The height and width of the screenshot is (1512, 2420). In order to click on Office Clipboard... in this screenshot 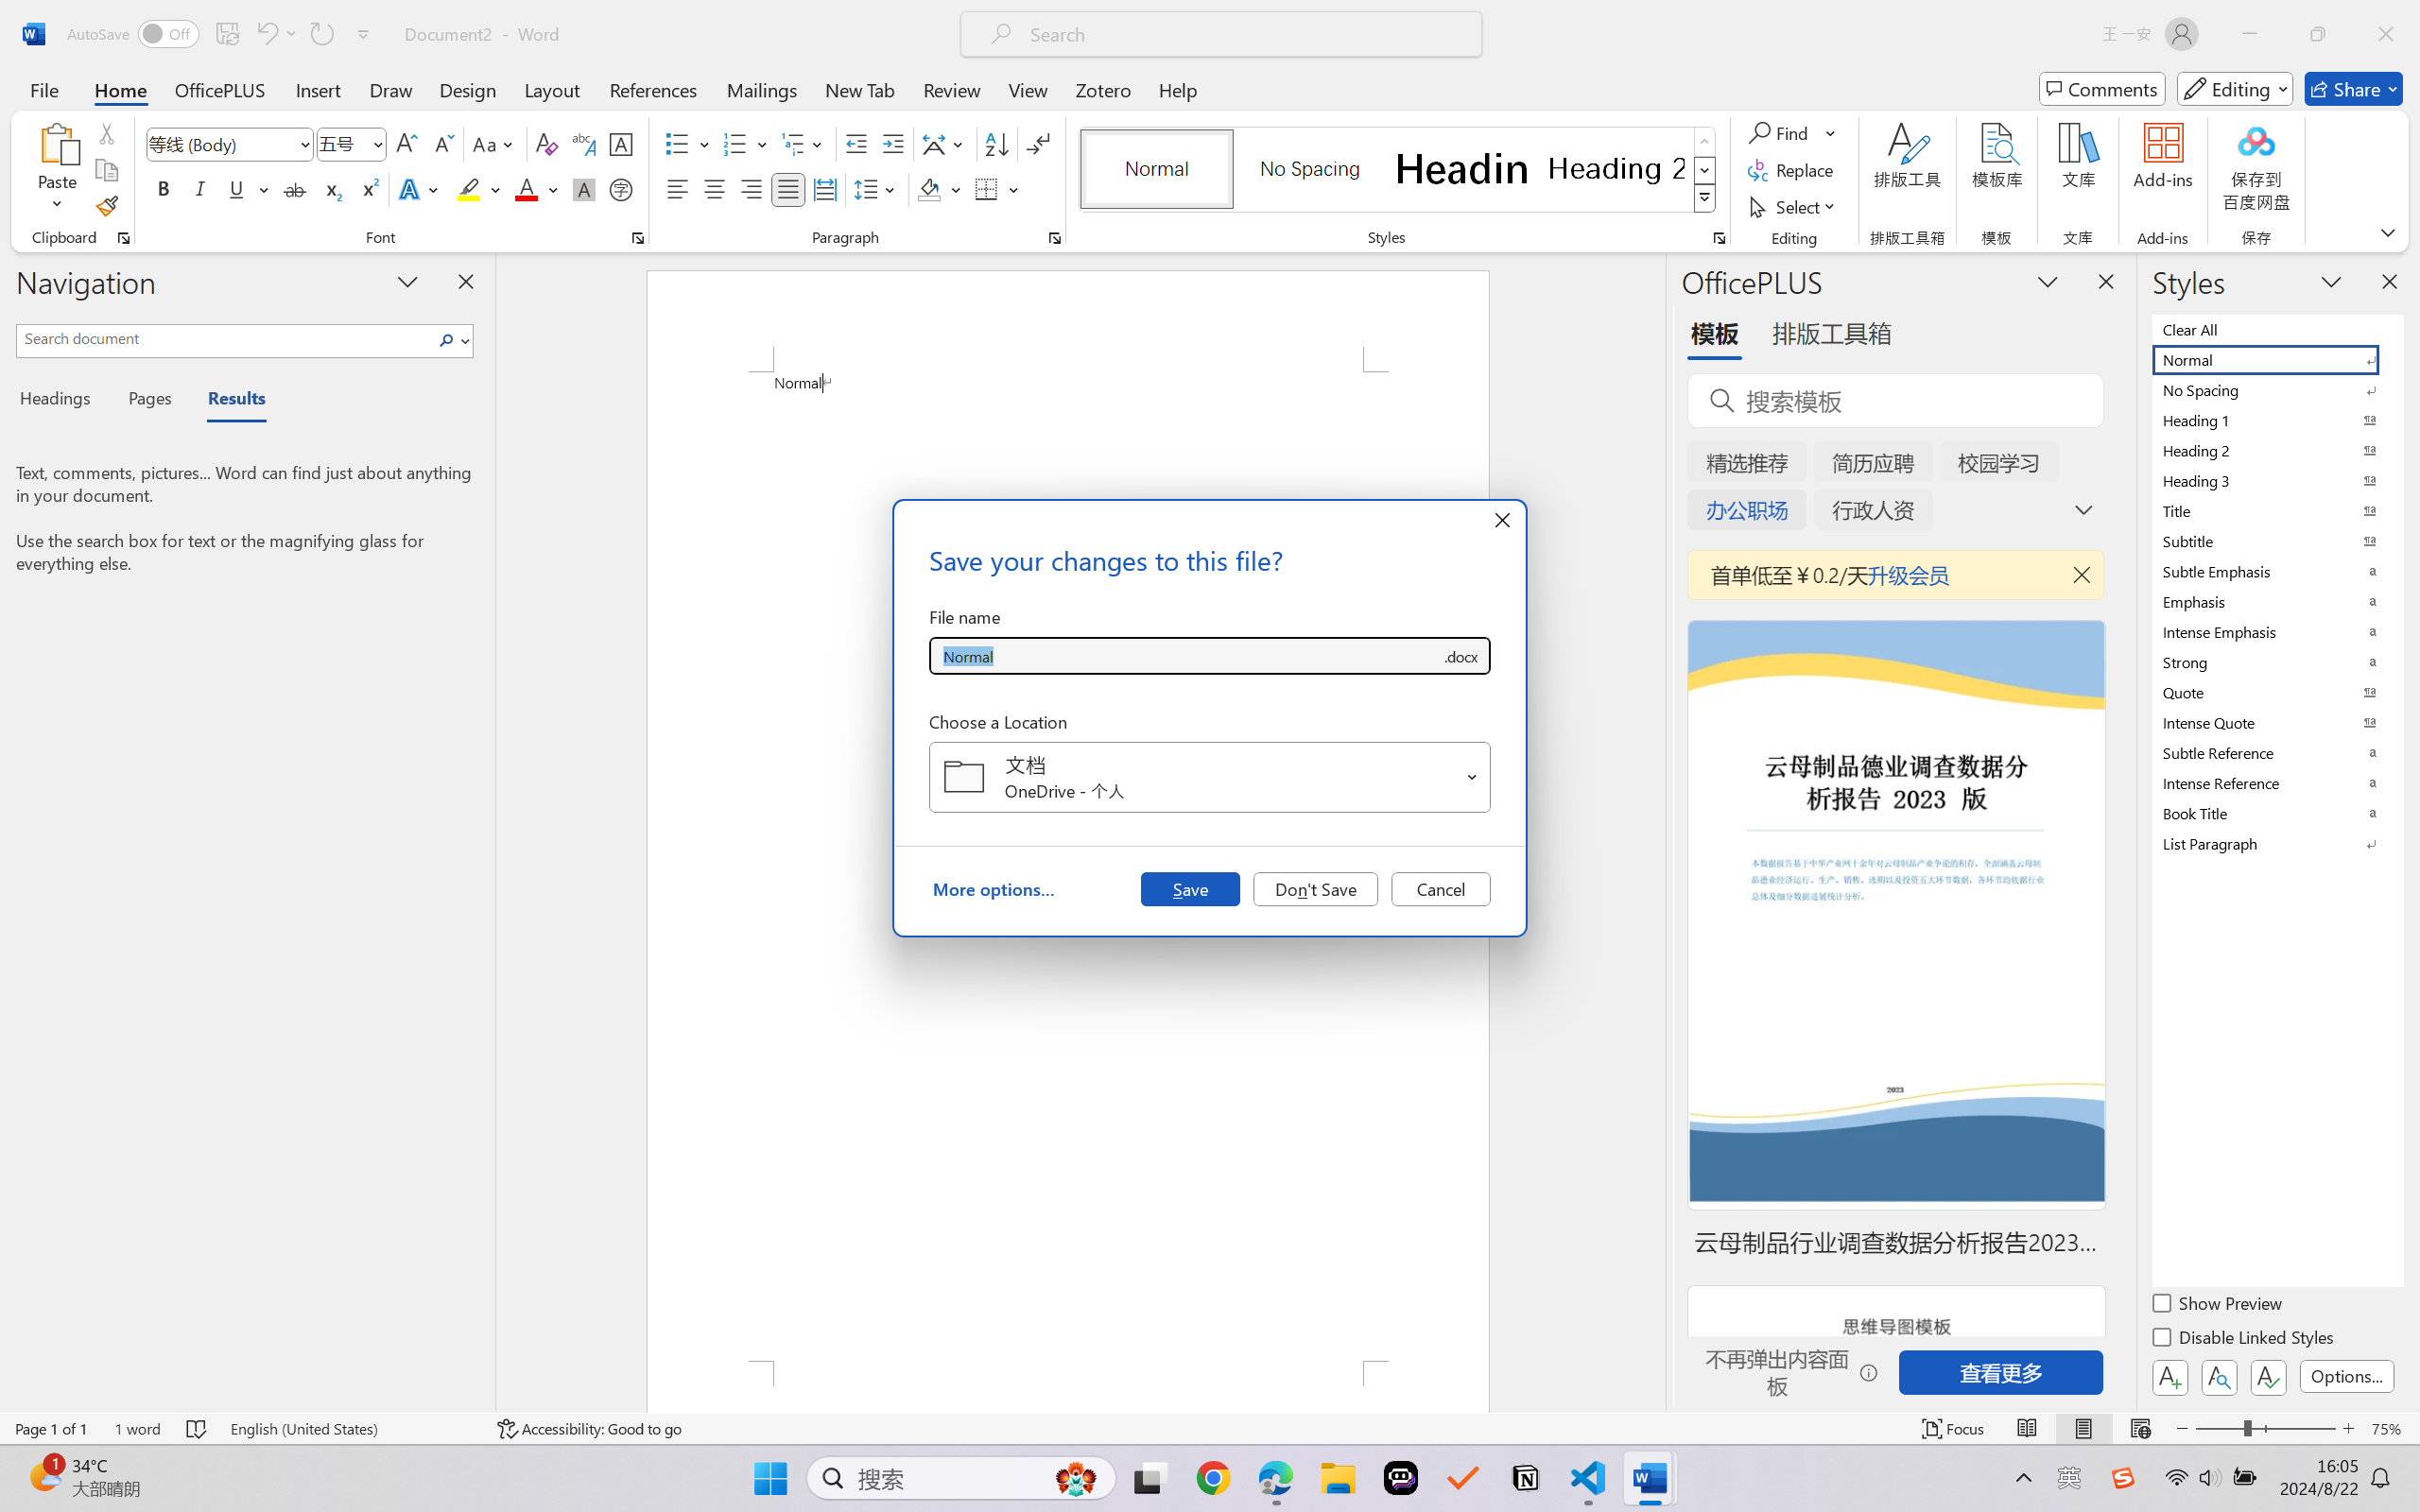, I will do `click(123, 238)`.